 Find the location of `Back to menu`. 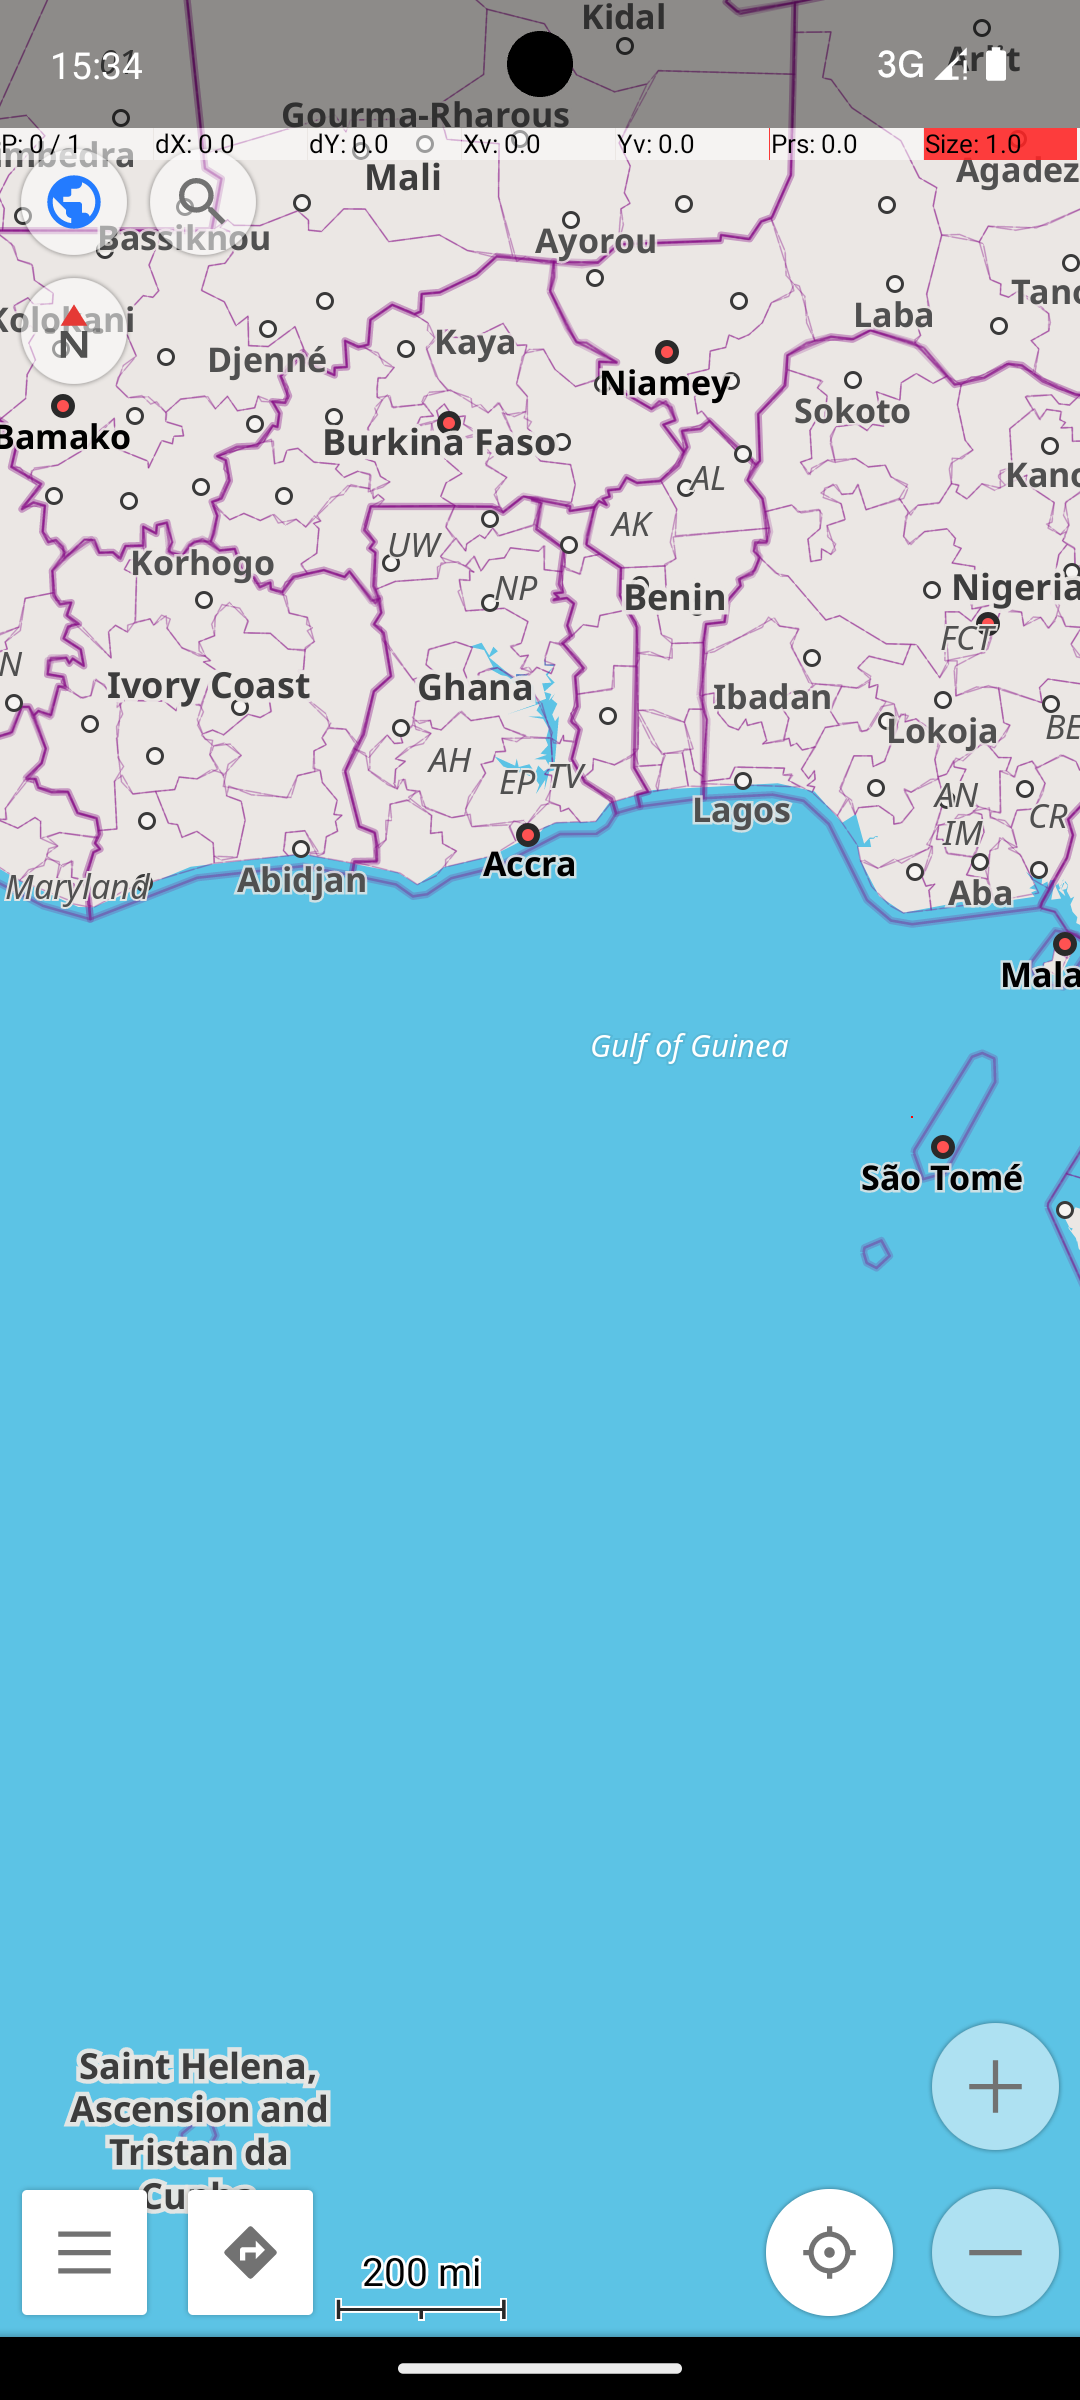

Back to menu is located at coordinates (84, 2252).